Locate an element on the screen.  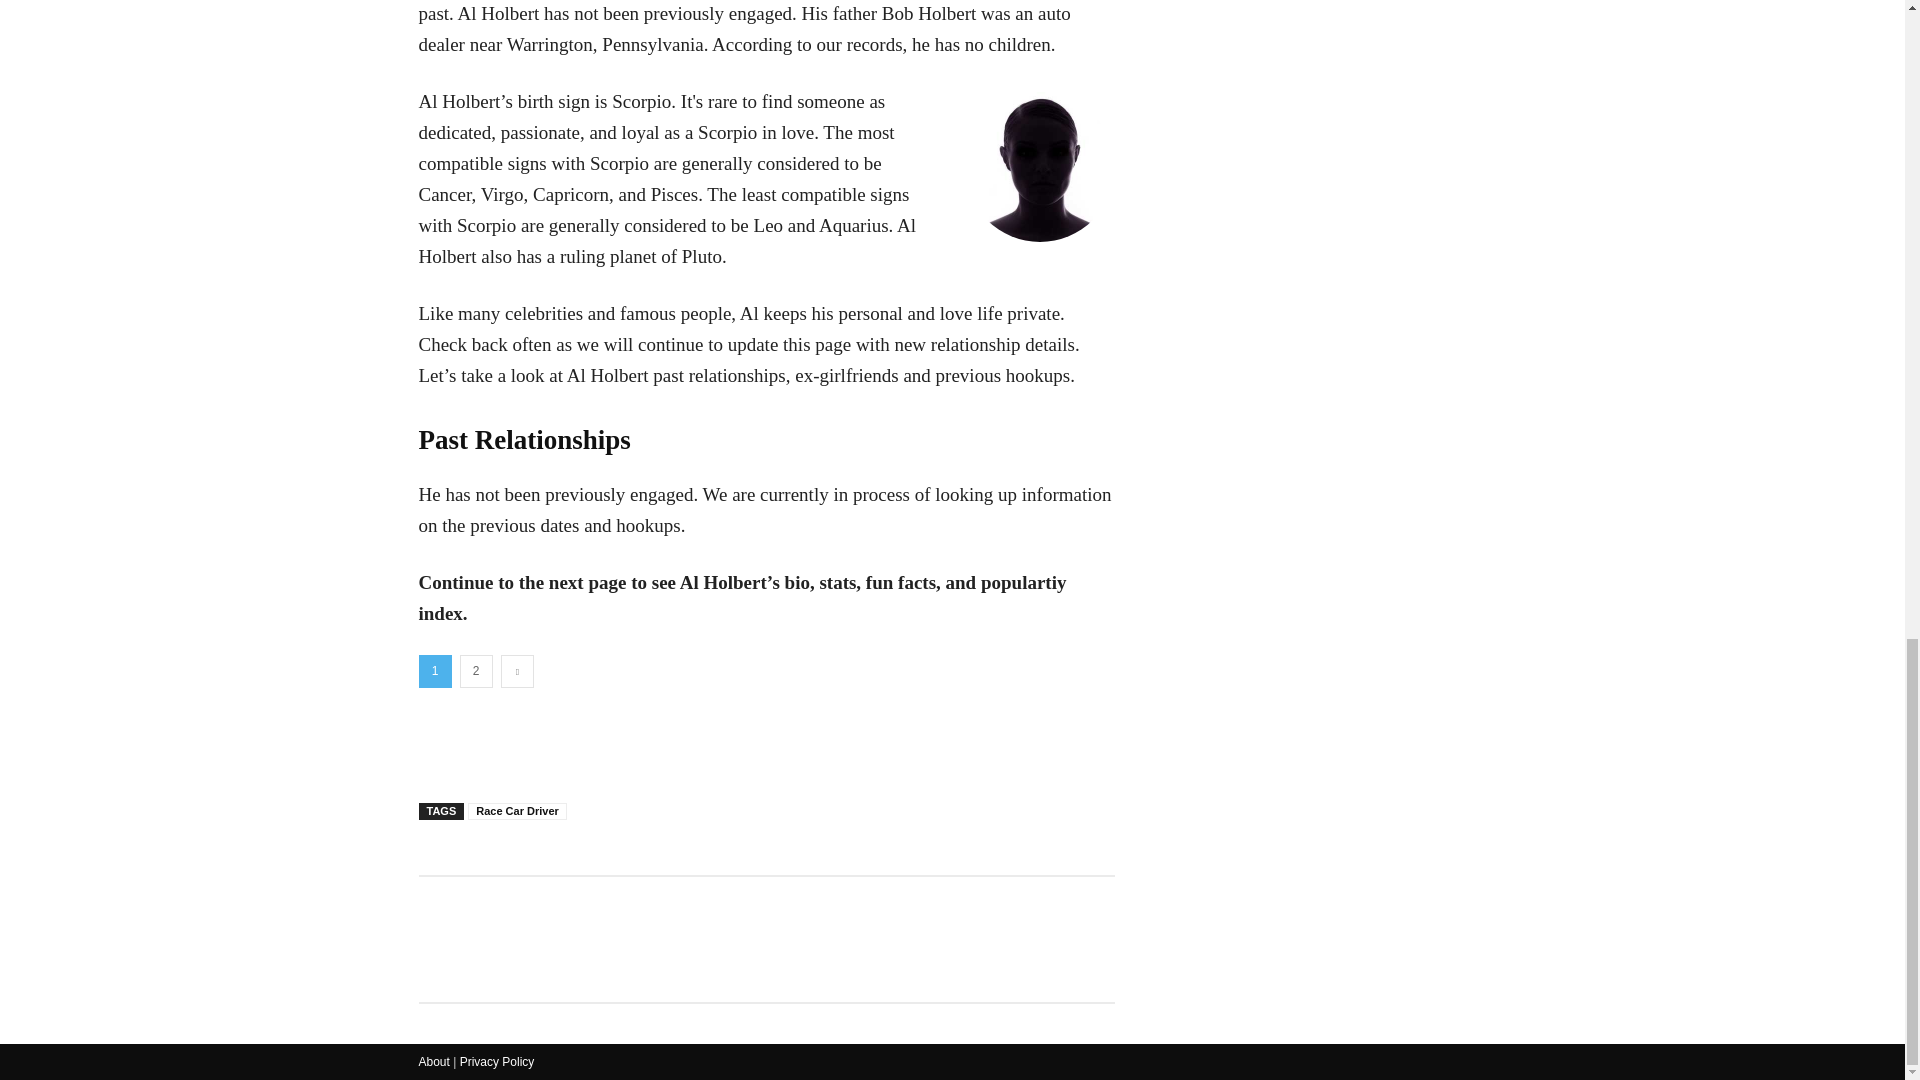
About CelebsCouples is located at coordinates (434, 1062).